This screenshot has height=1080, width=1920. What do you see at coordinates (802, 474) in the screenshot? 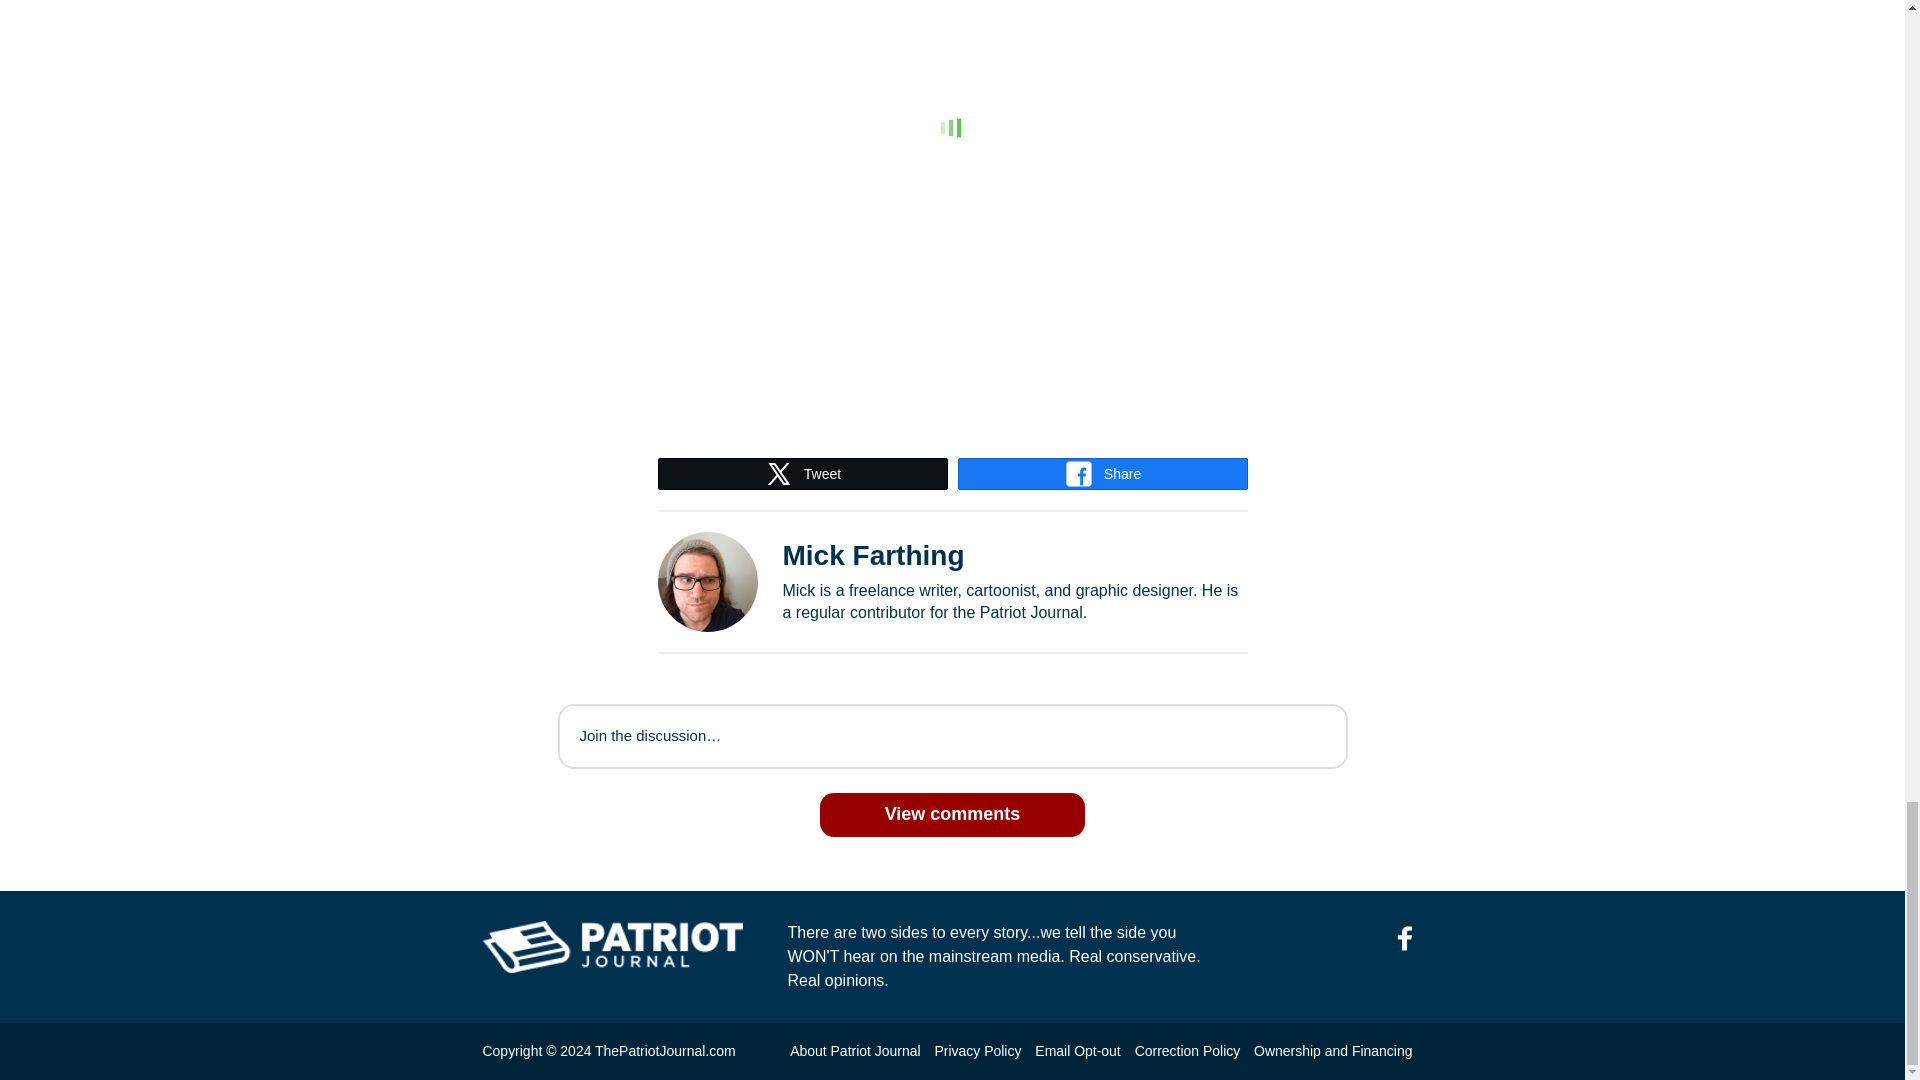
I see `Tweet` at bounding box center [802, 474].